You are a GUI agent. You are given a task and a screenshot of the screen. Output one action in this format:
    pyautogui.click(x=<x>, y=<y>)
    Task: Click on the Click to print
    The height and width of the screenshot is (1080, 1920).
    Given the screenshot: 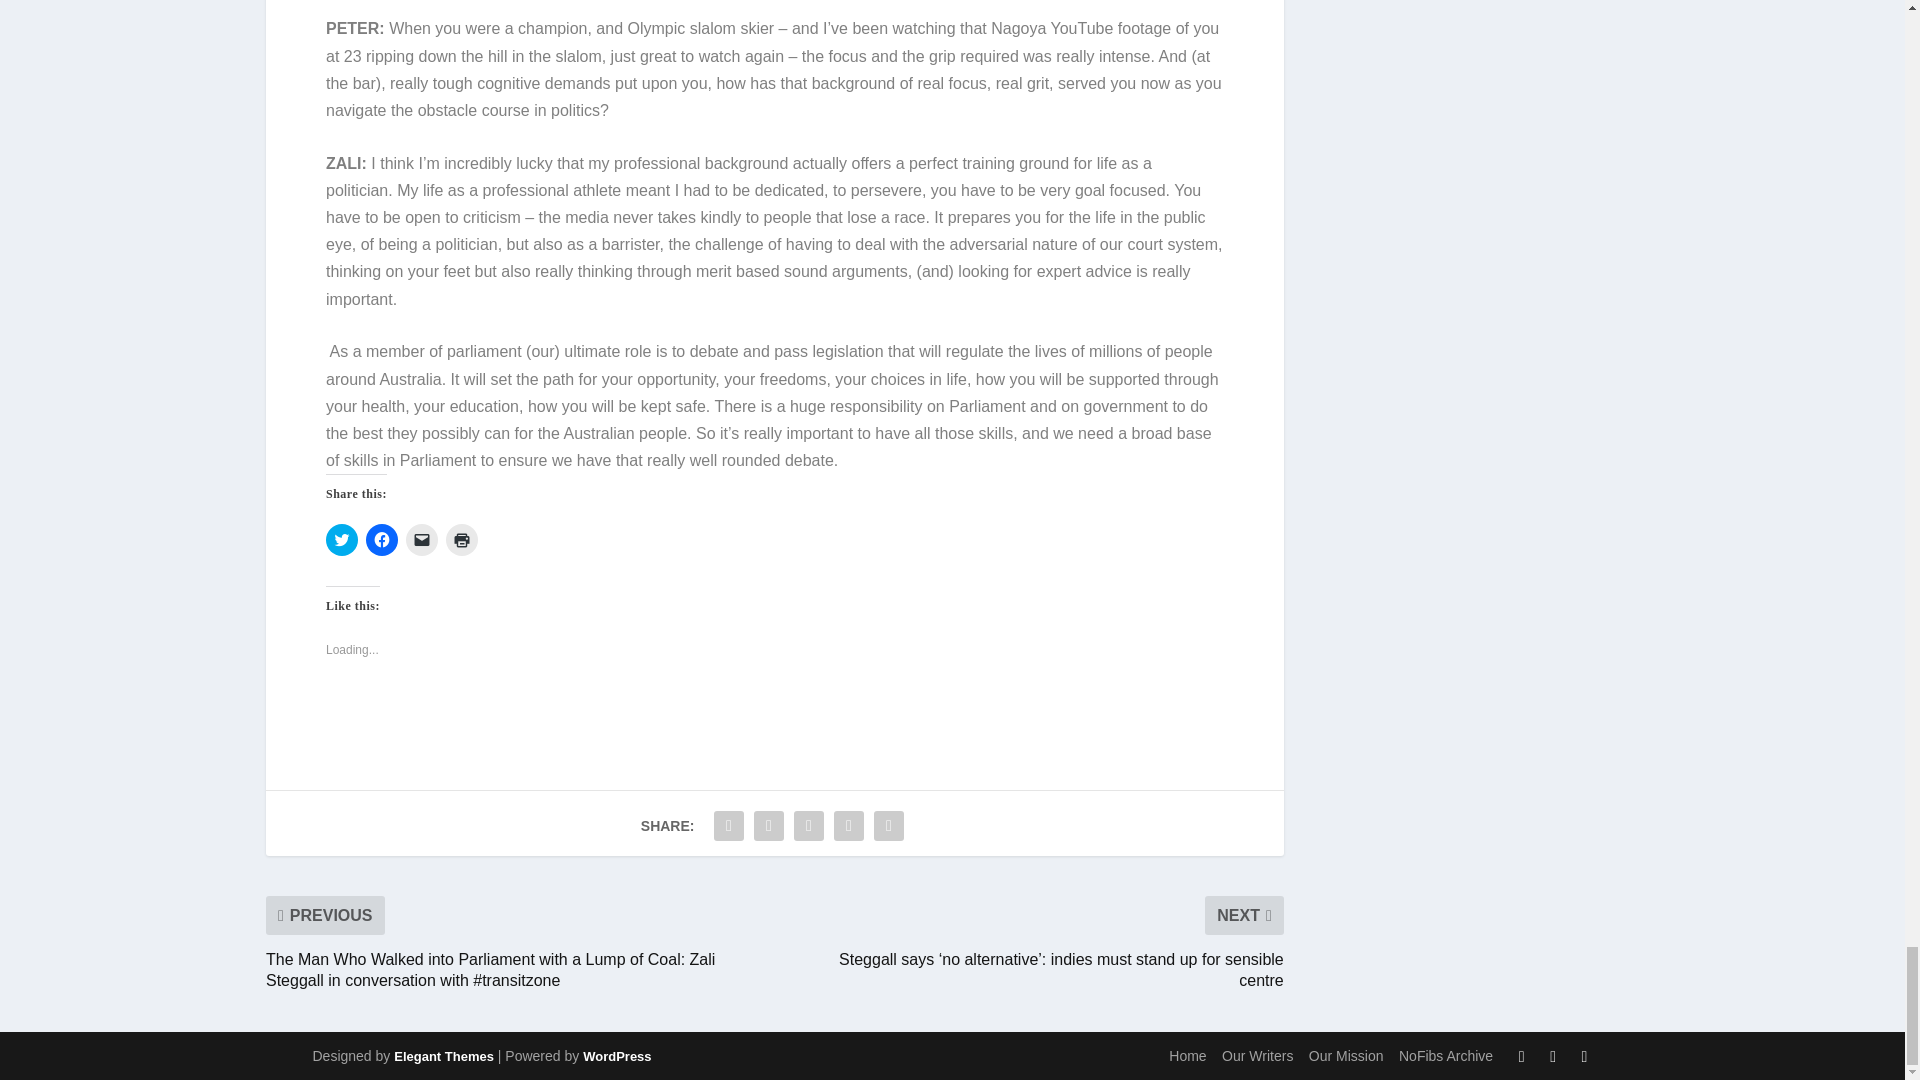 What is the action you would take?
    pyautogui.click(x=462, y=540)
    